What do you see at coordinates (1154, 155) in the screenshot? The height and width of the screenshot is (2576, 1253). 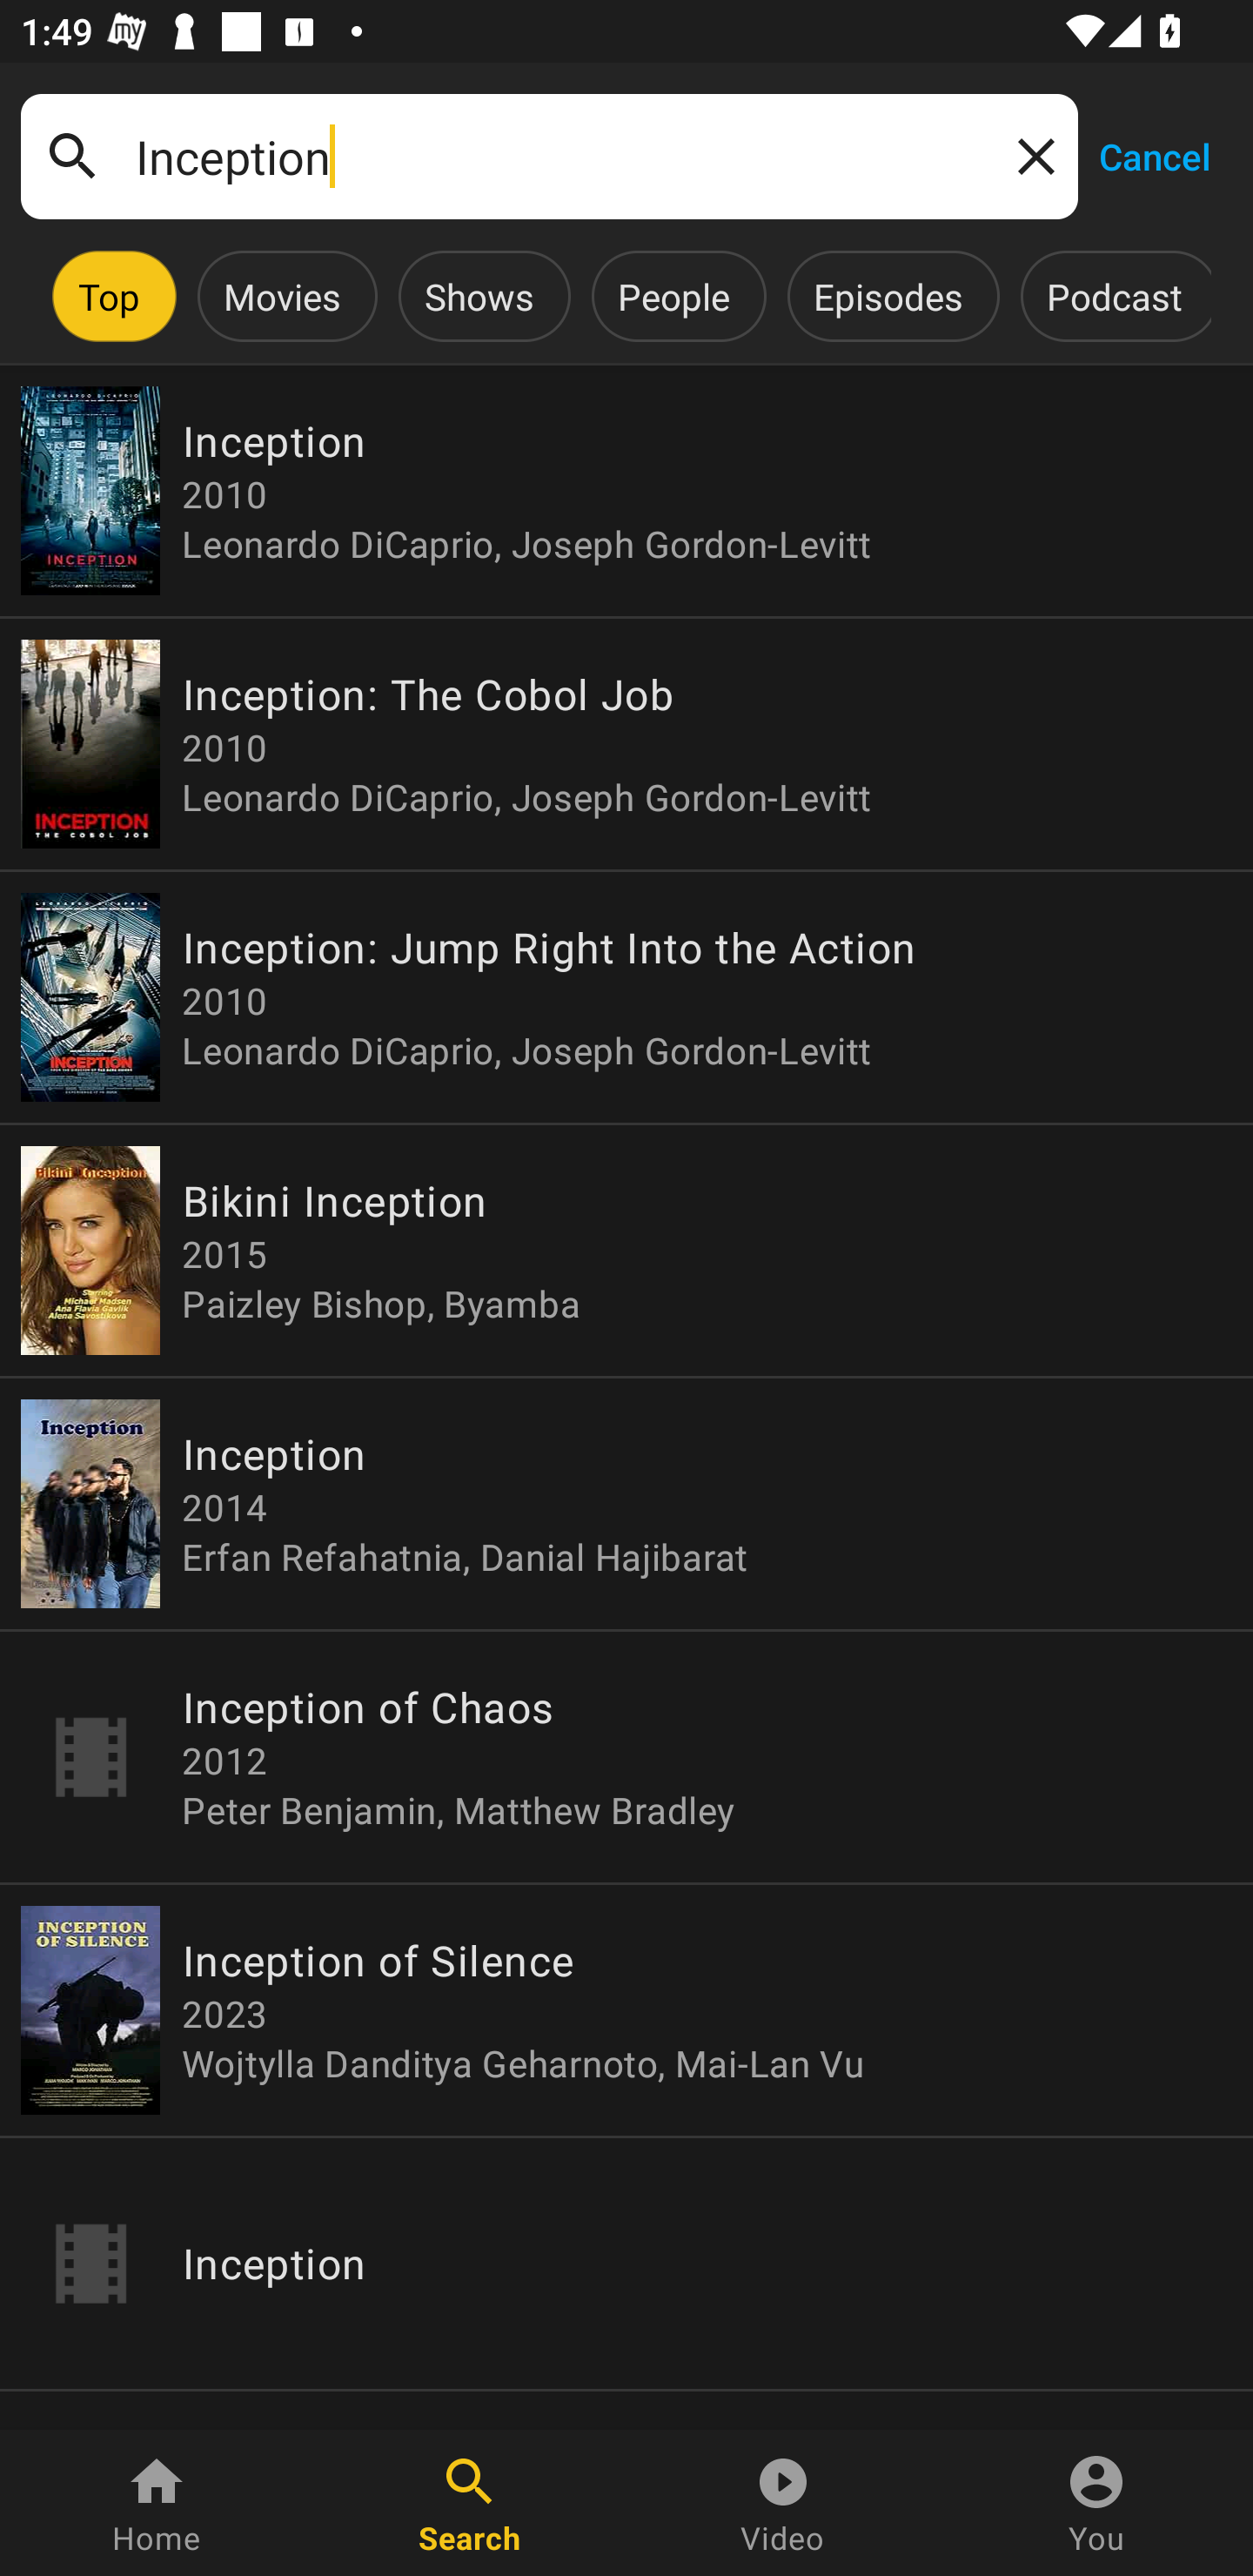 I see `Cancel` at bounding box center [1154, 155].